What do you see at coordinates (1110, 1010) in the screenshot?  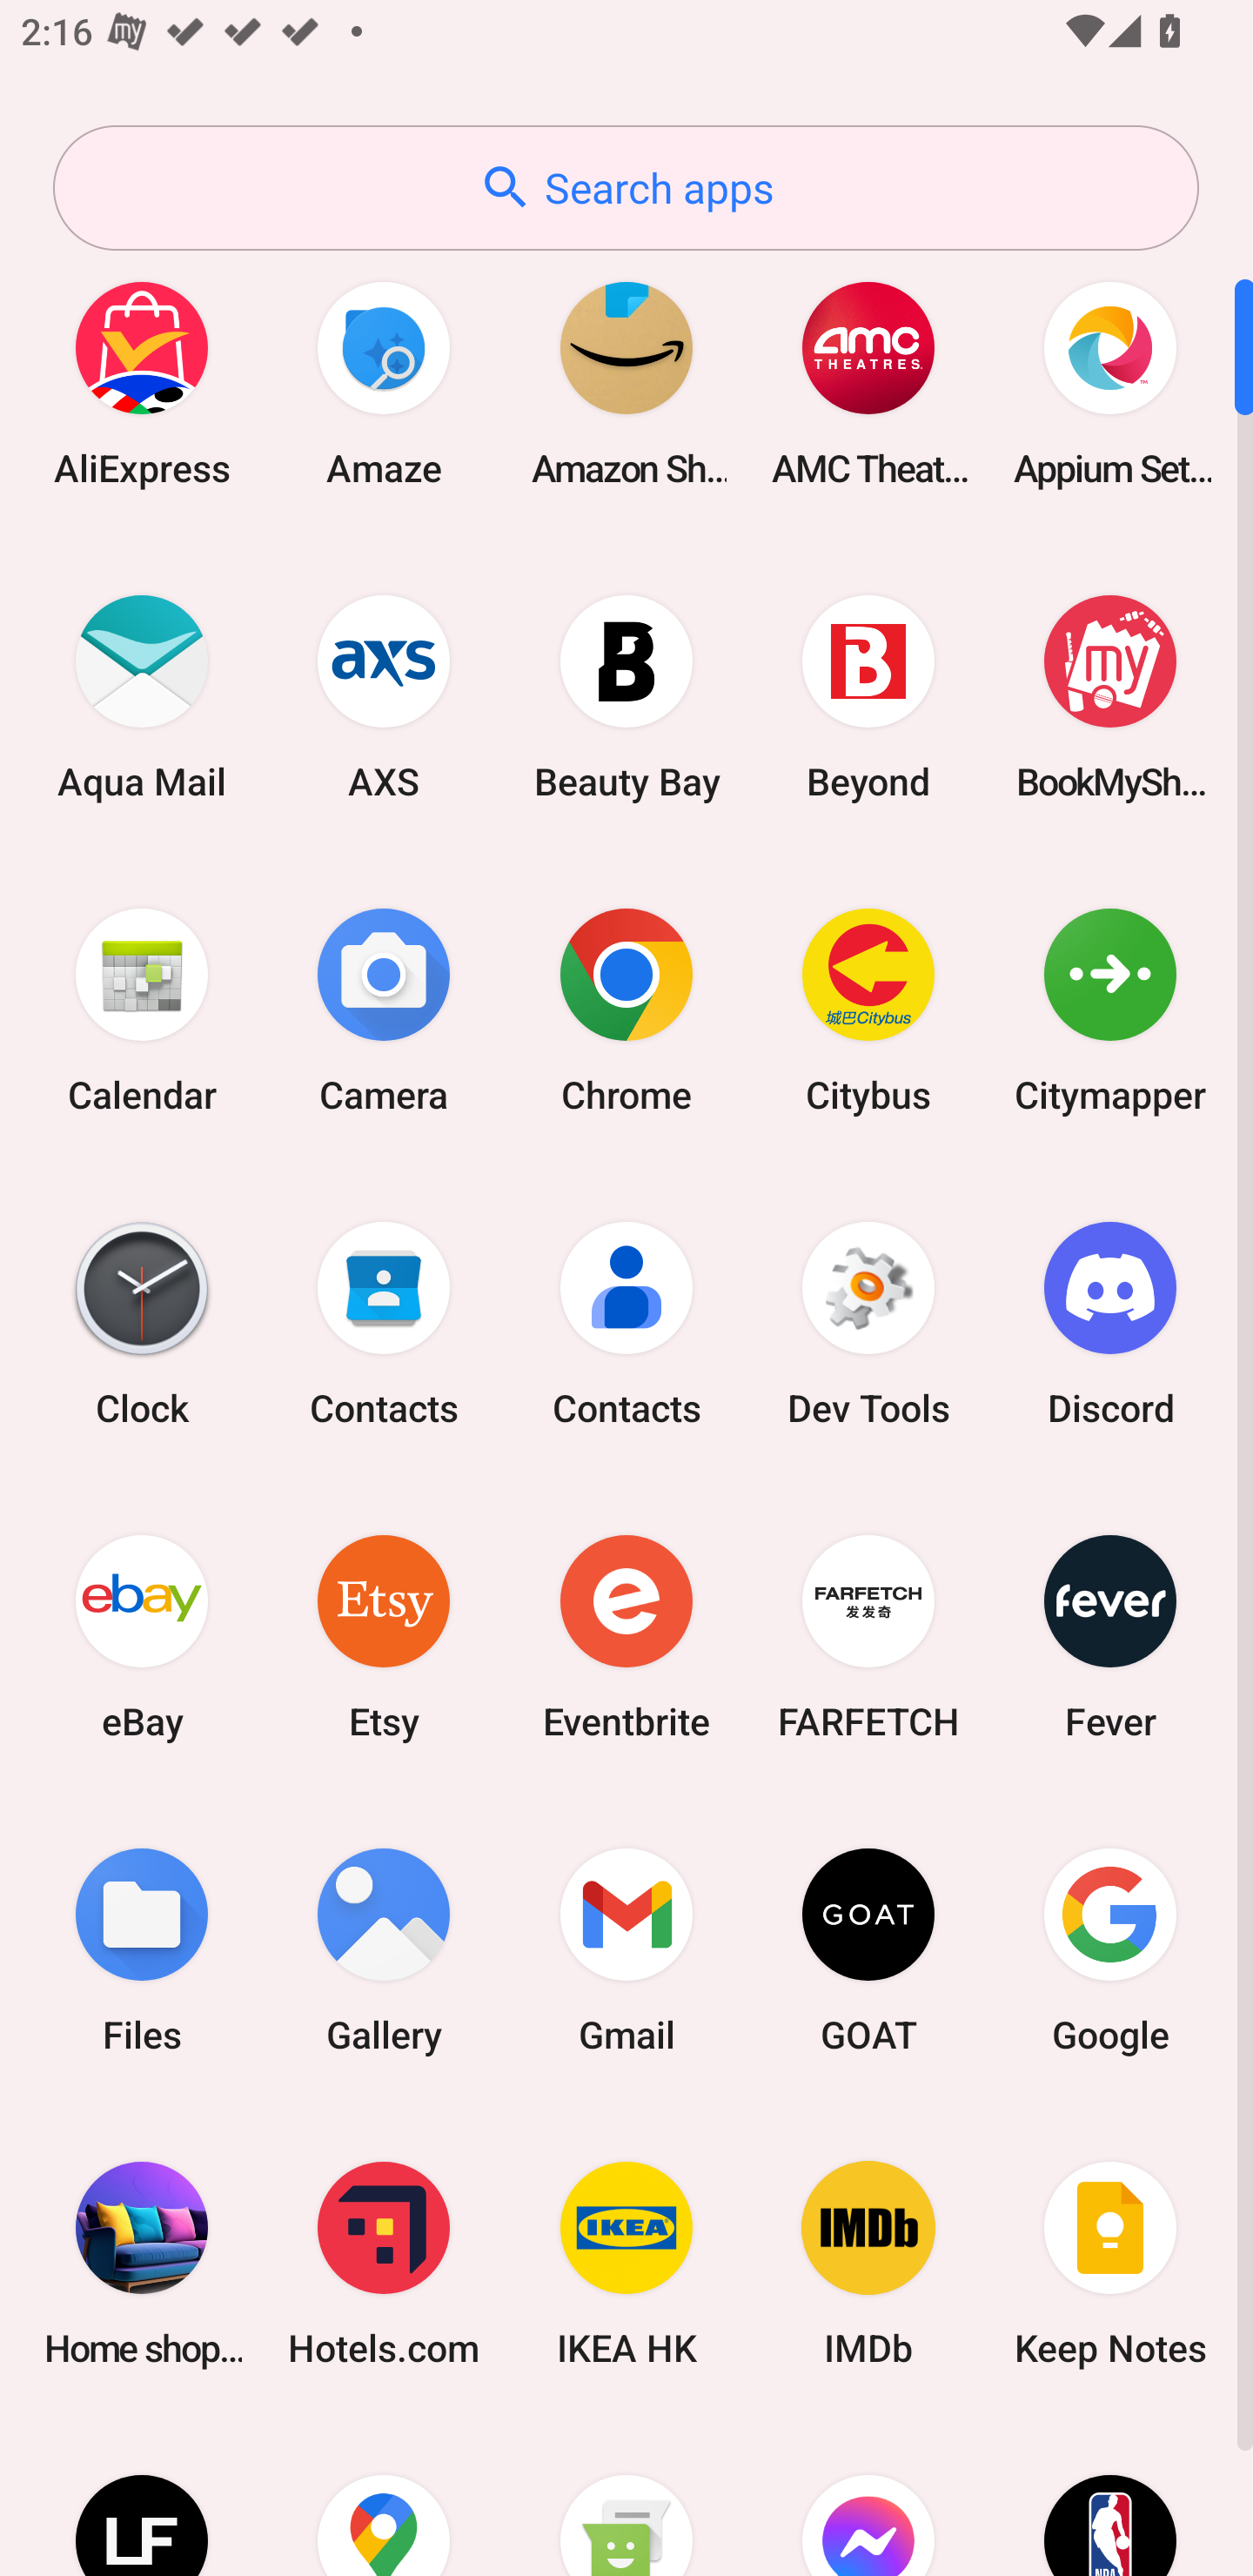 I see `Citymapper` at bounding box center [1110, 1010].